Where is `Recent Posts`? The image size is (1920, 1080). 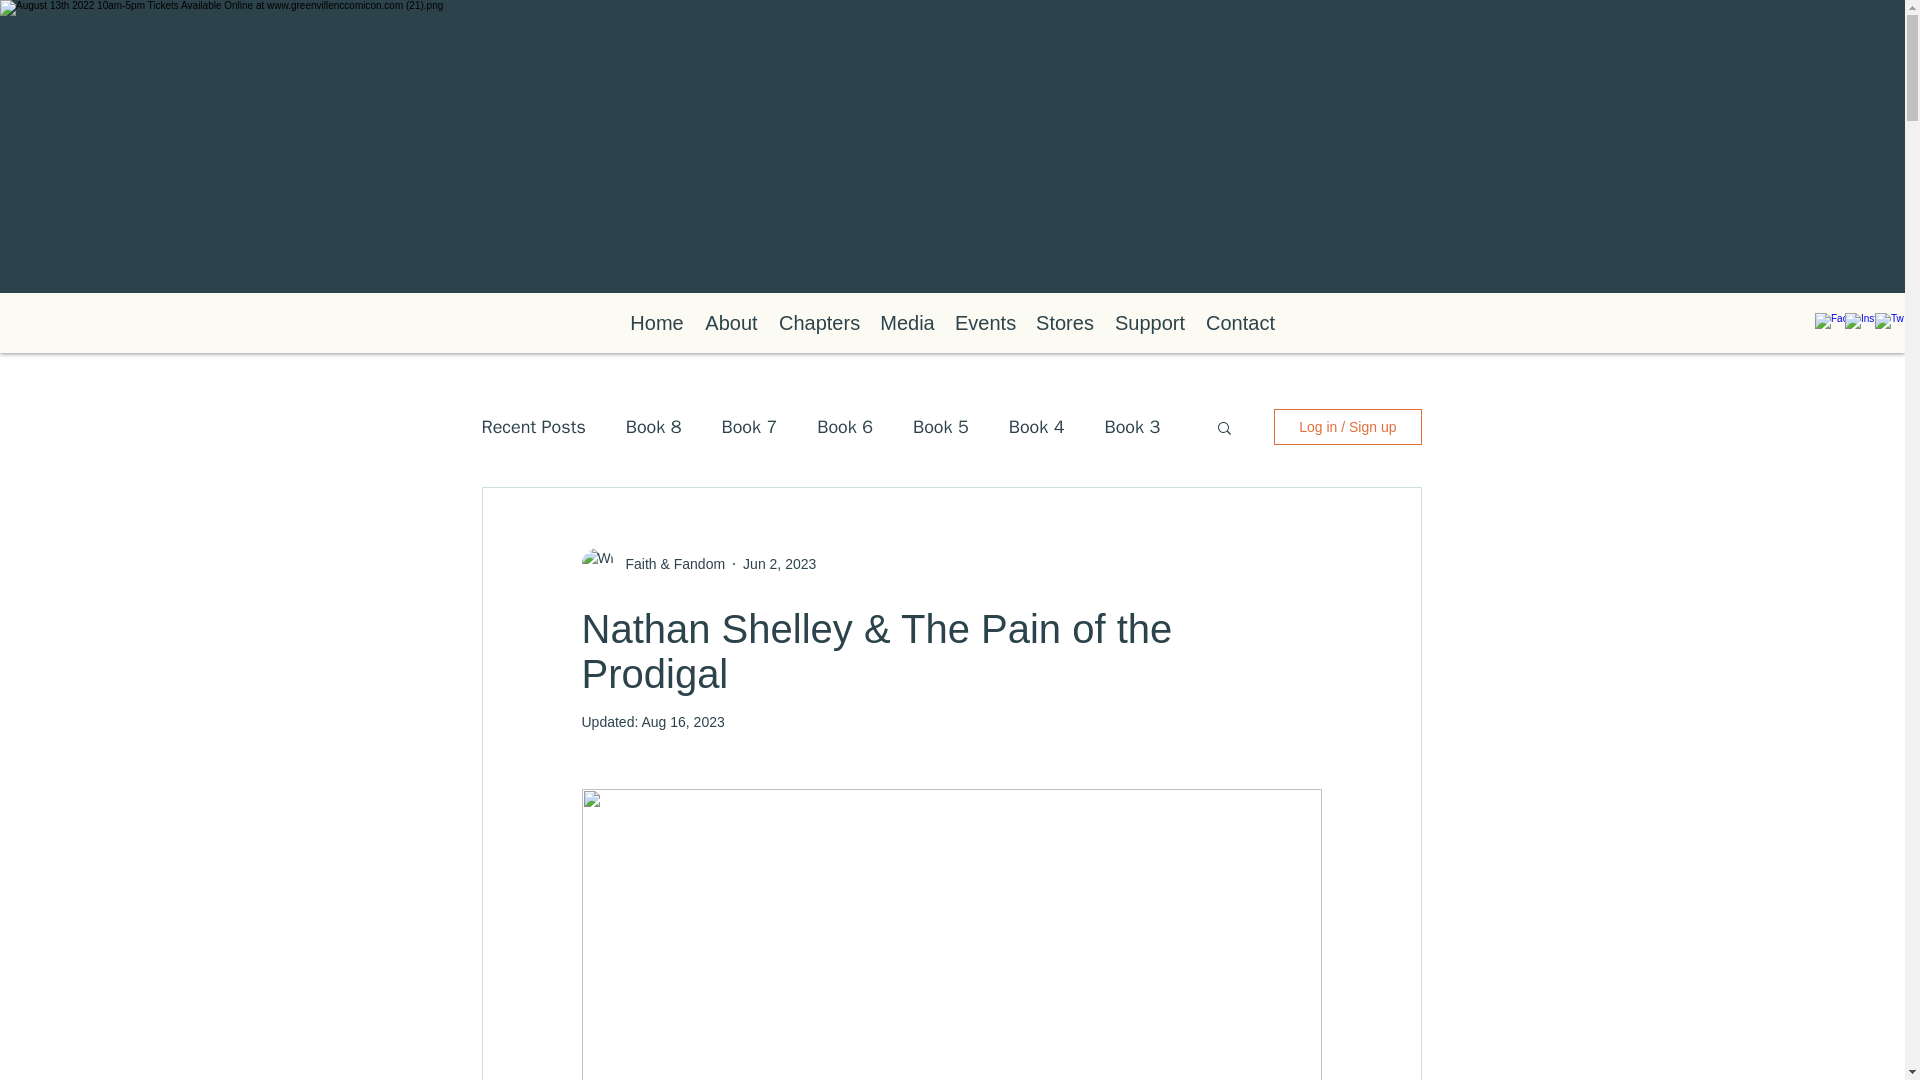 Recent Posts is located at coordinates (533, 426).